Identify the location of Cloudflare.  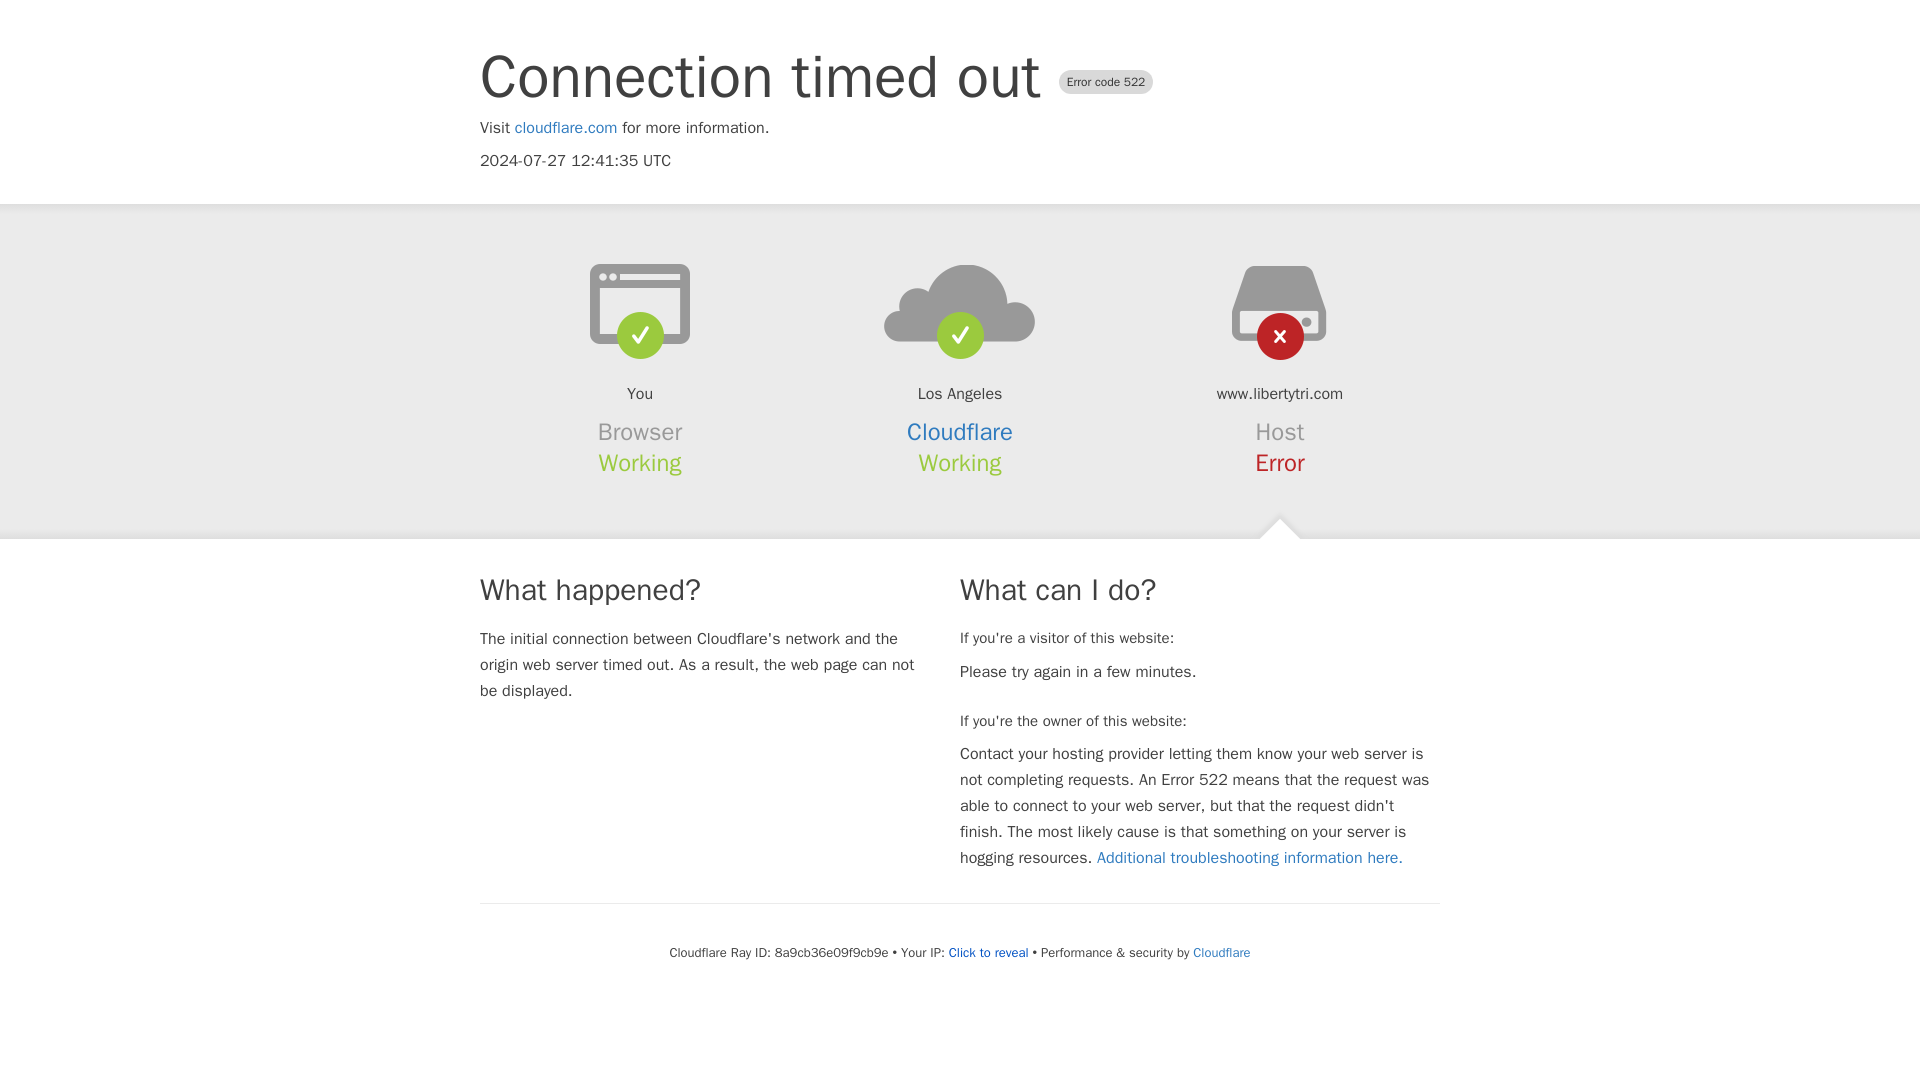
(1220, 952).